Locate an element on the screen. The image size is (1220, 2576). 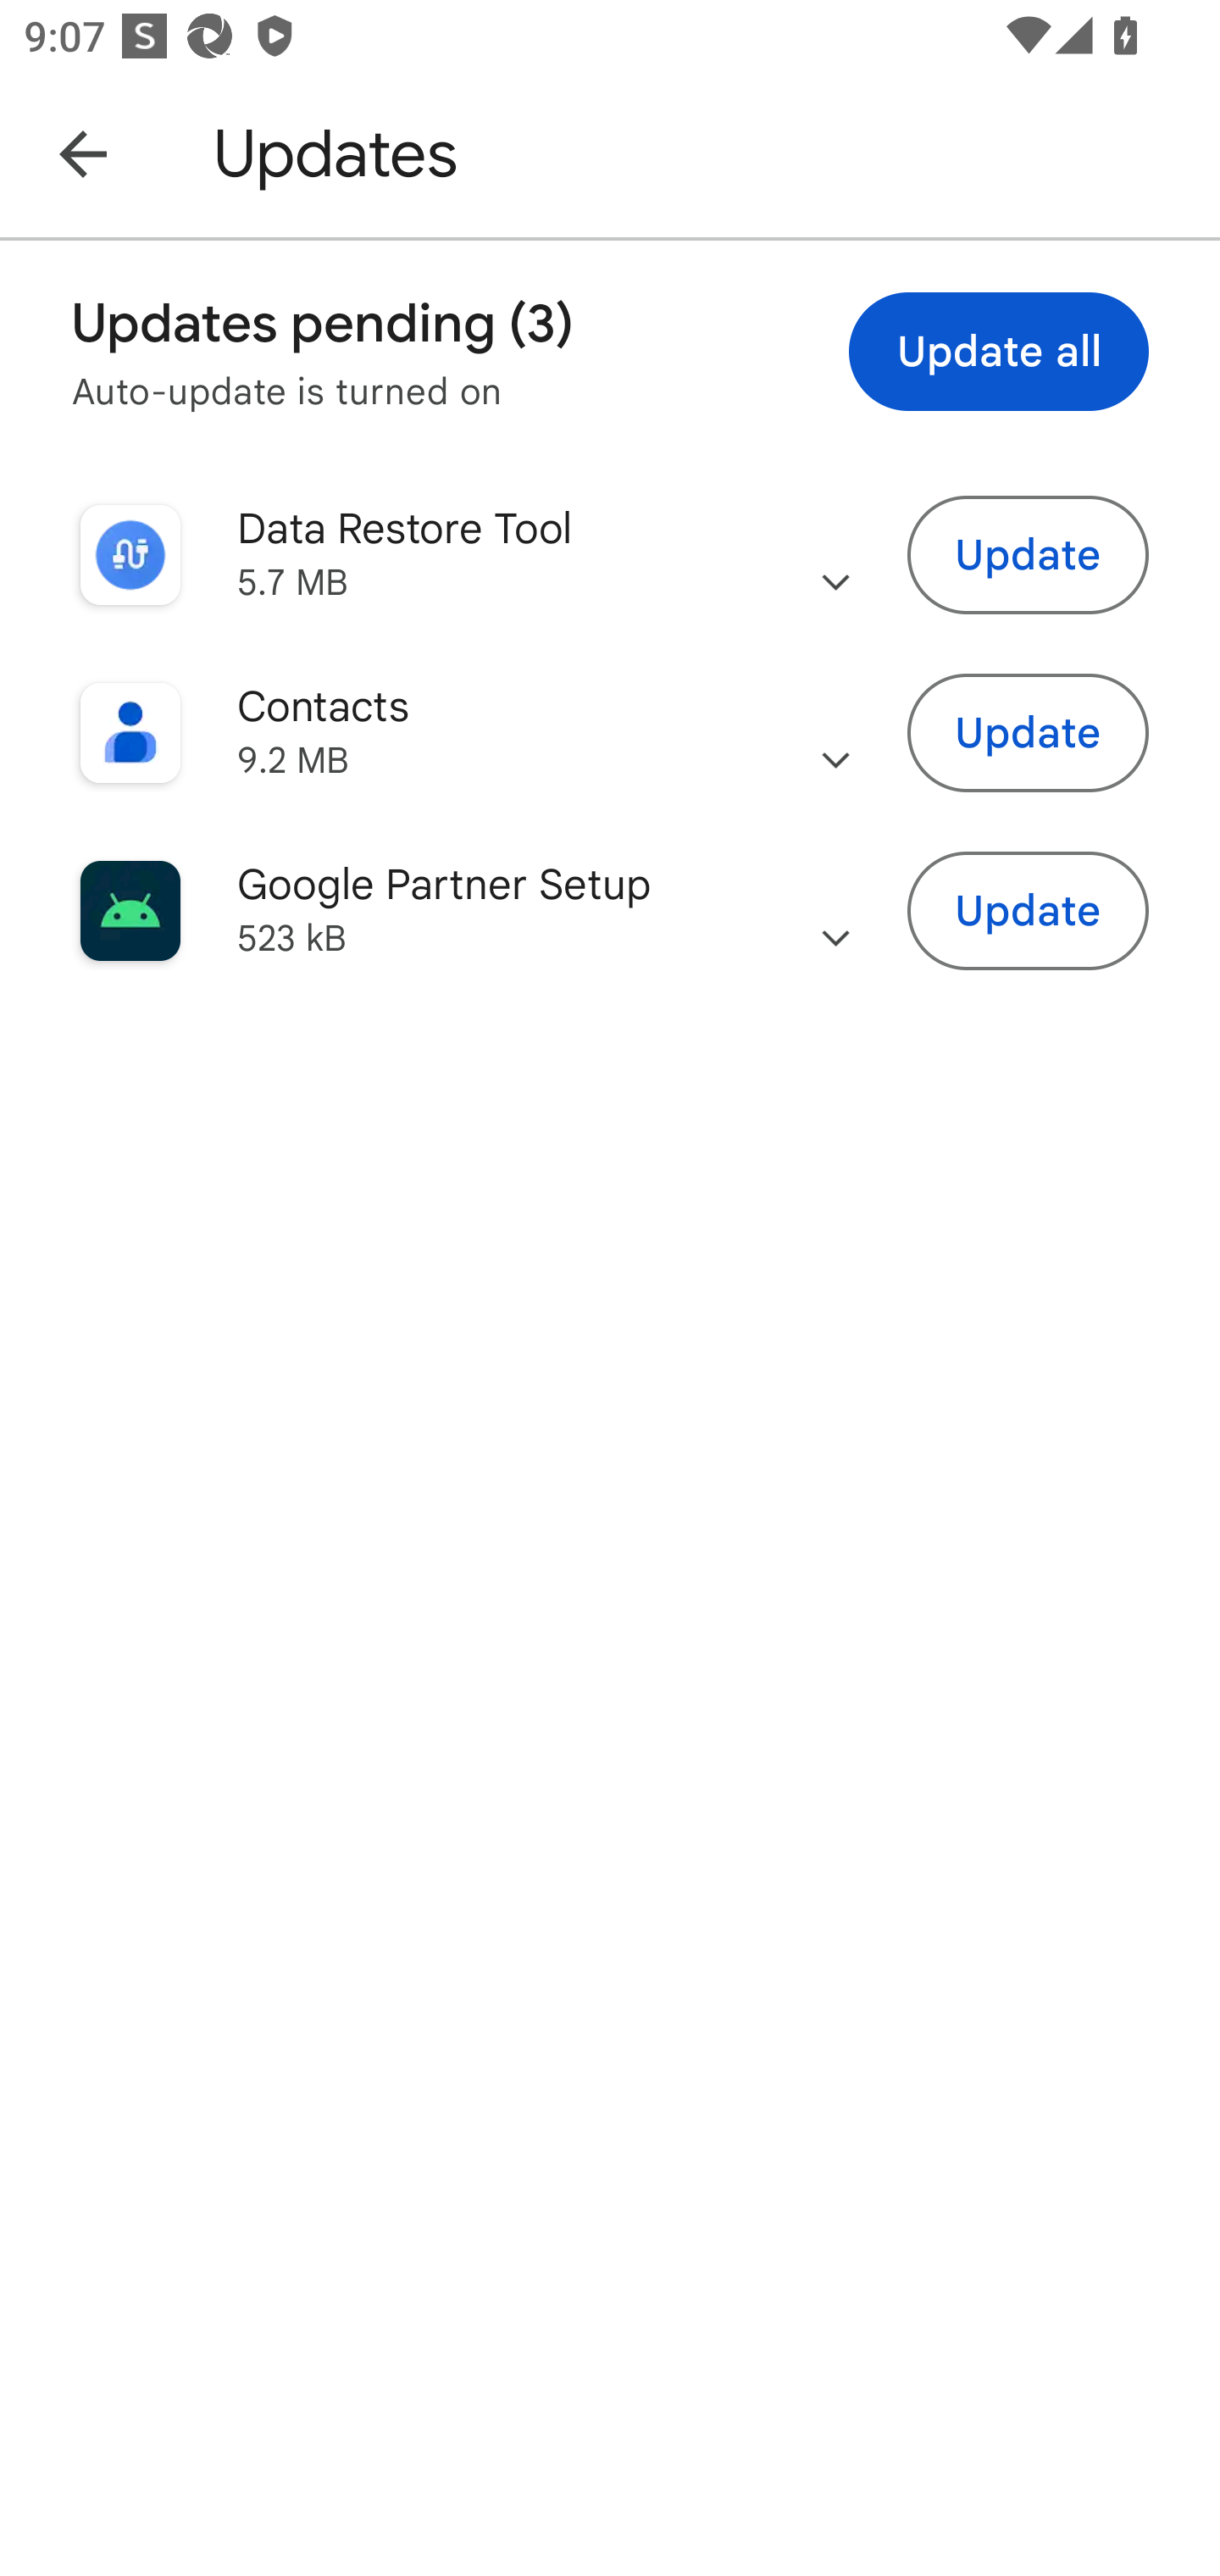
Changes in the app is located at coordinates (835, 732).